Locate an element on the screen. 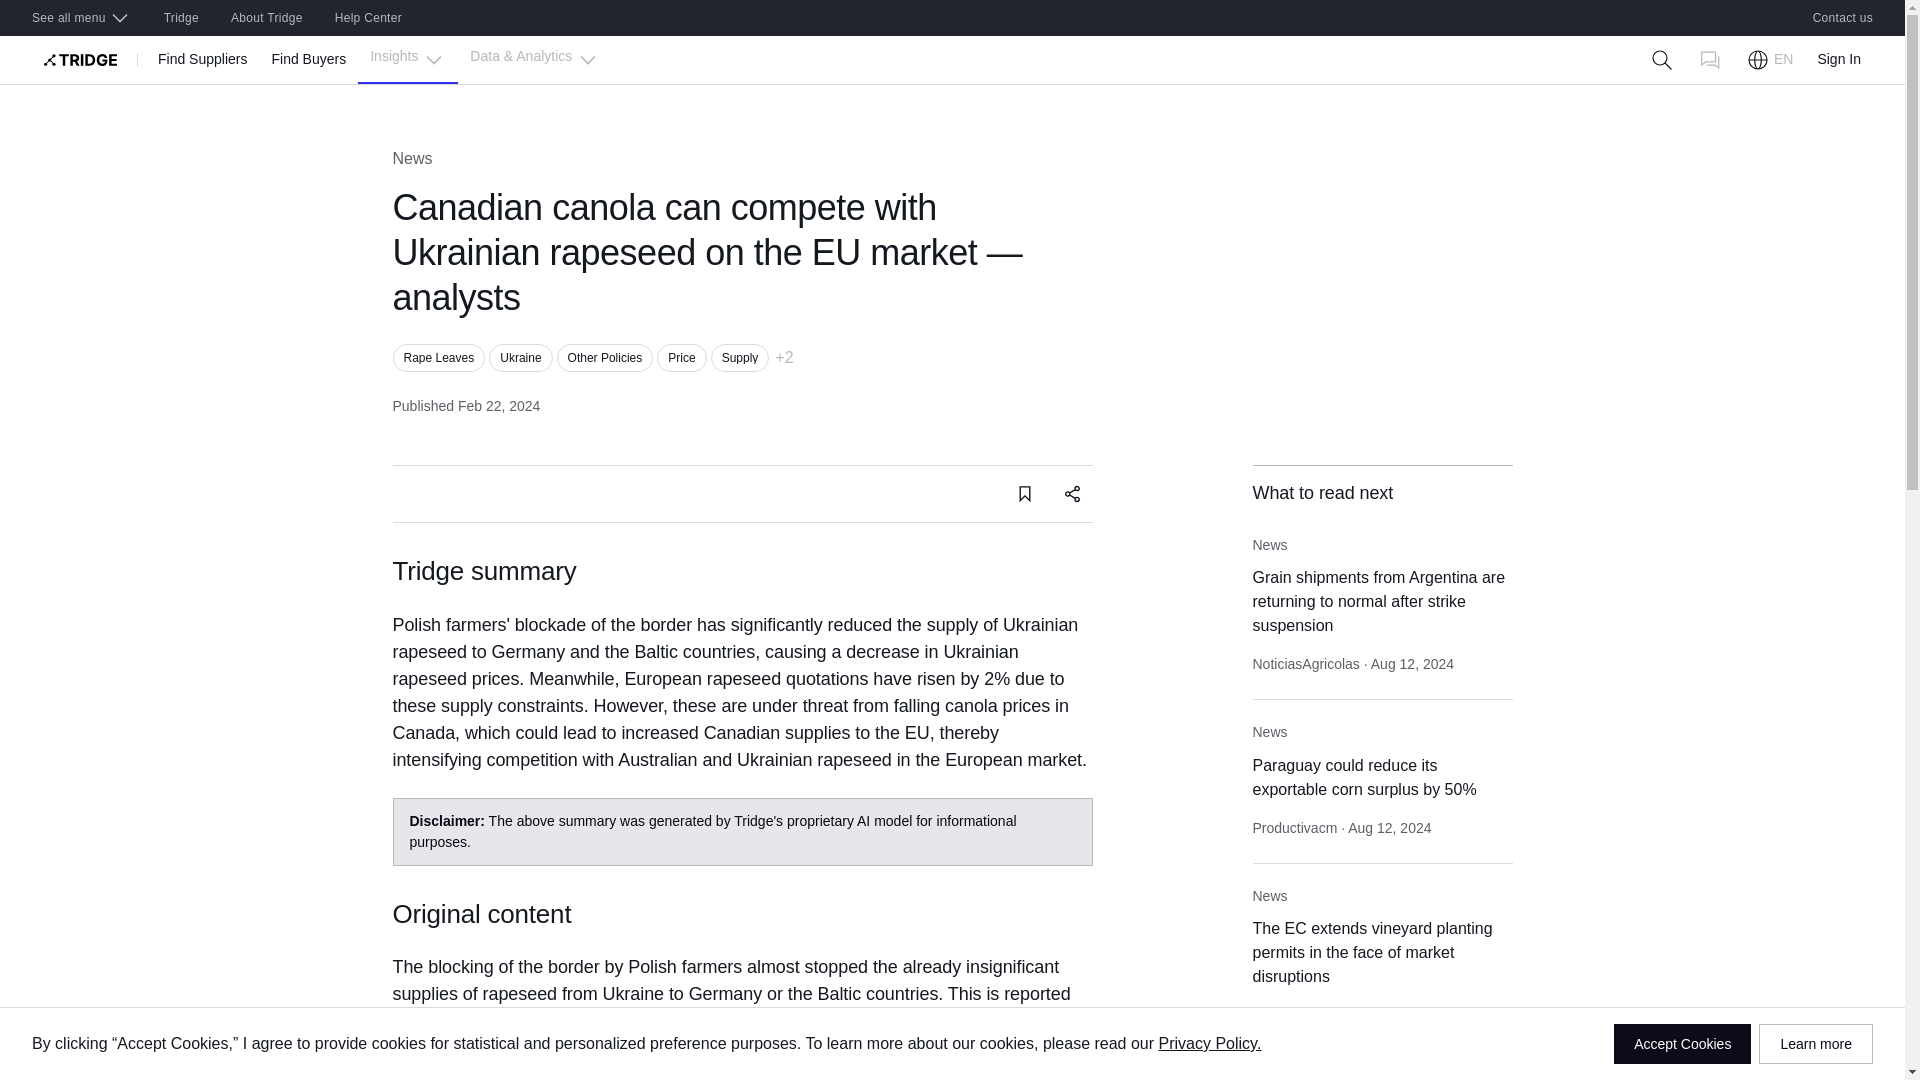  Contact us is located at coordinates (1843, 18).